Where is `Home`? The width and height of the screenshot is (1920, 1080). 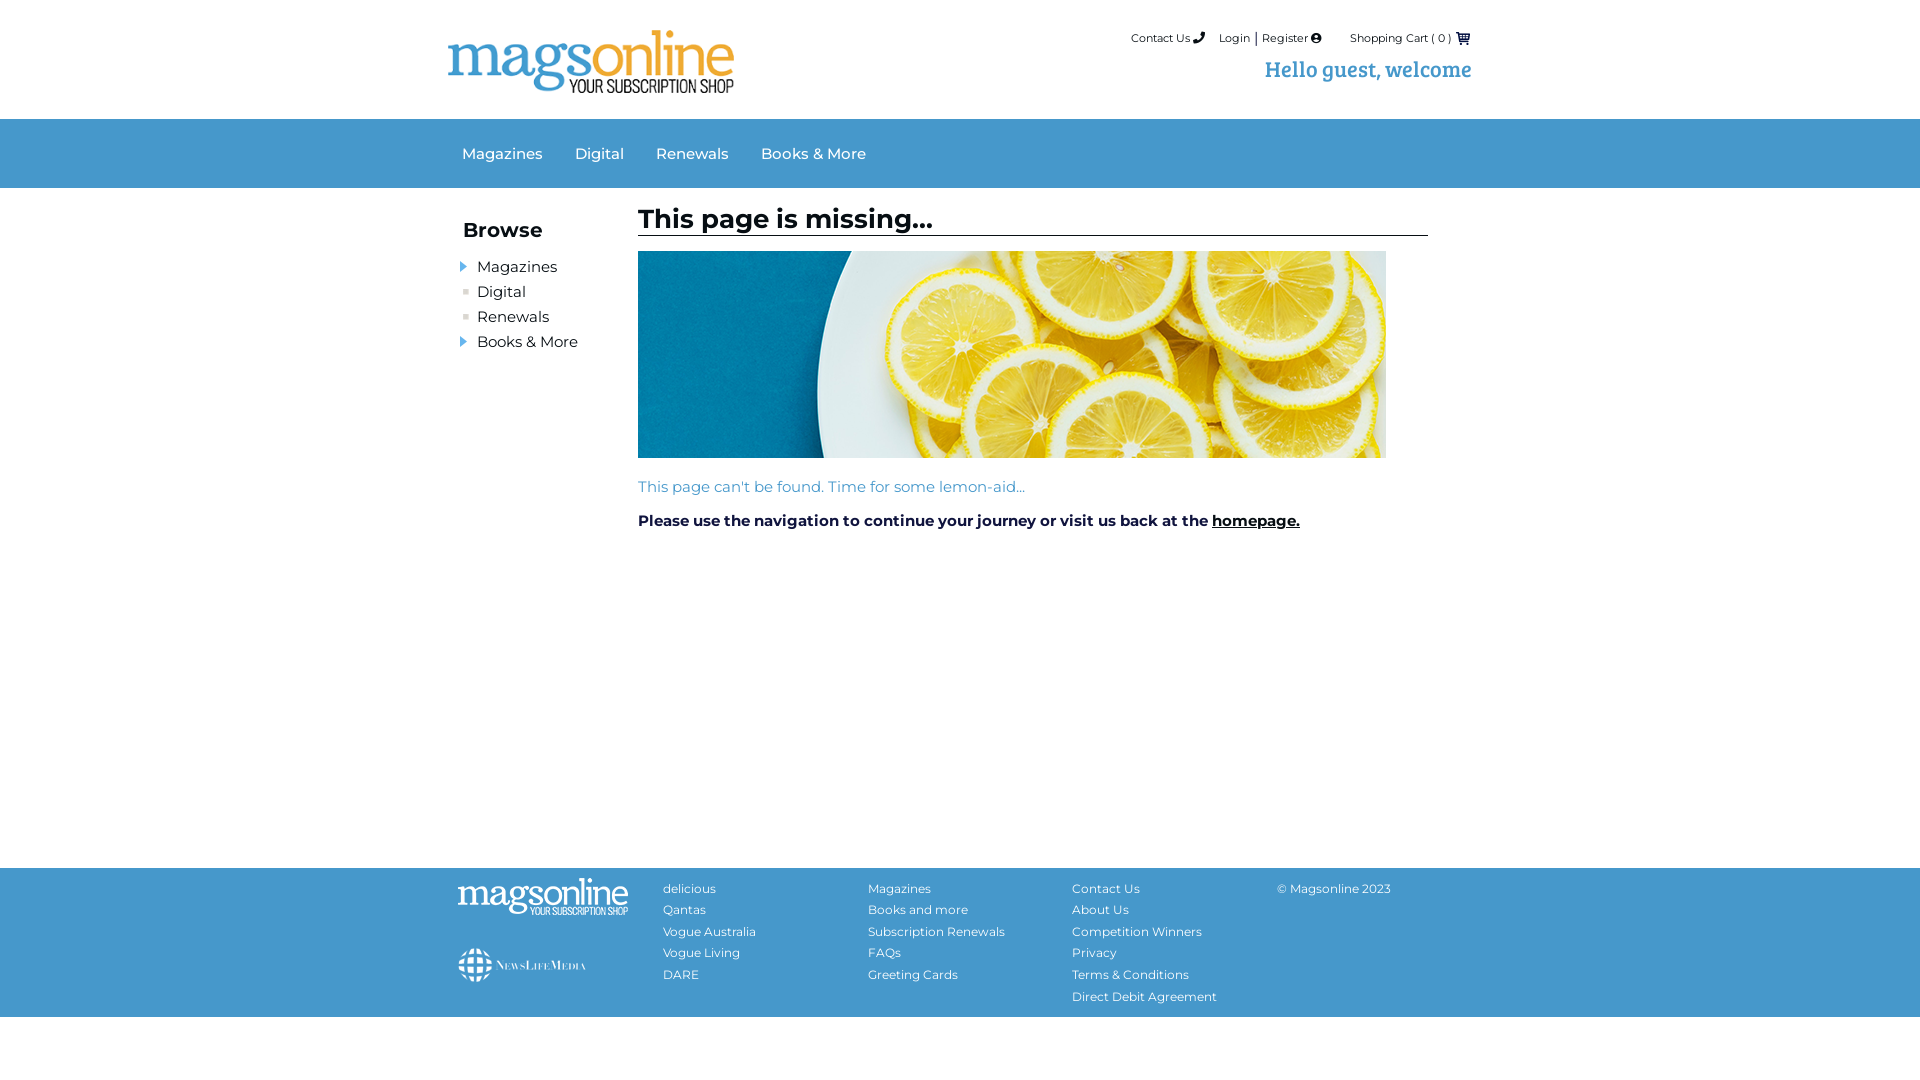
Home is located at coordinates (591, 78).